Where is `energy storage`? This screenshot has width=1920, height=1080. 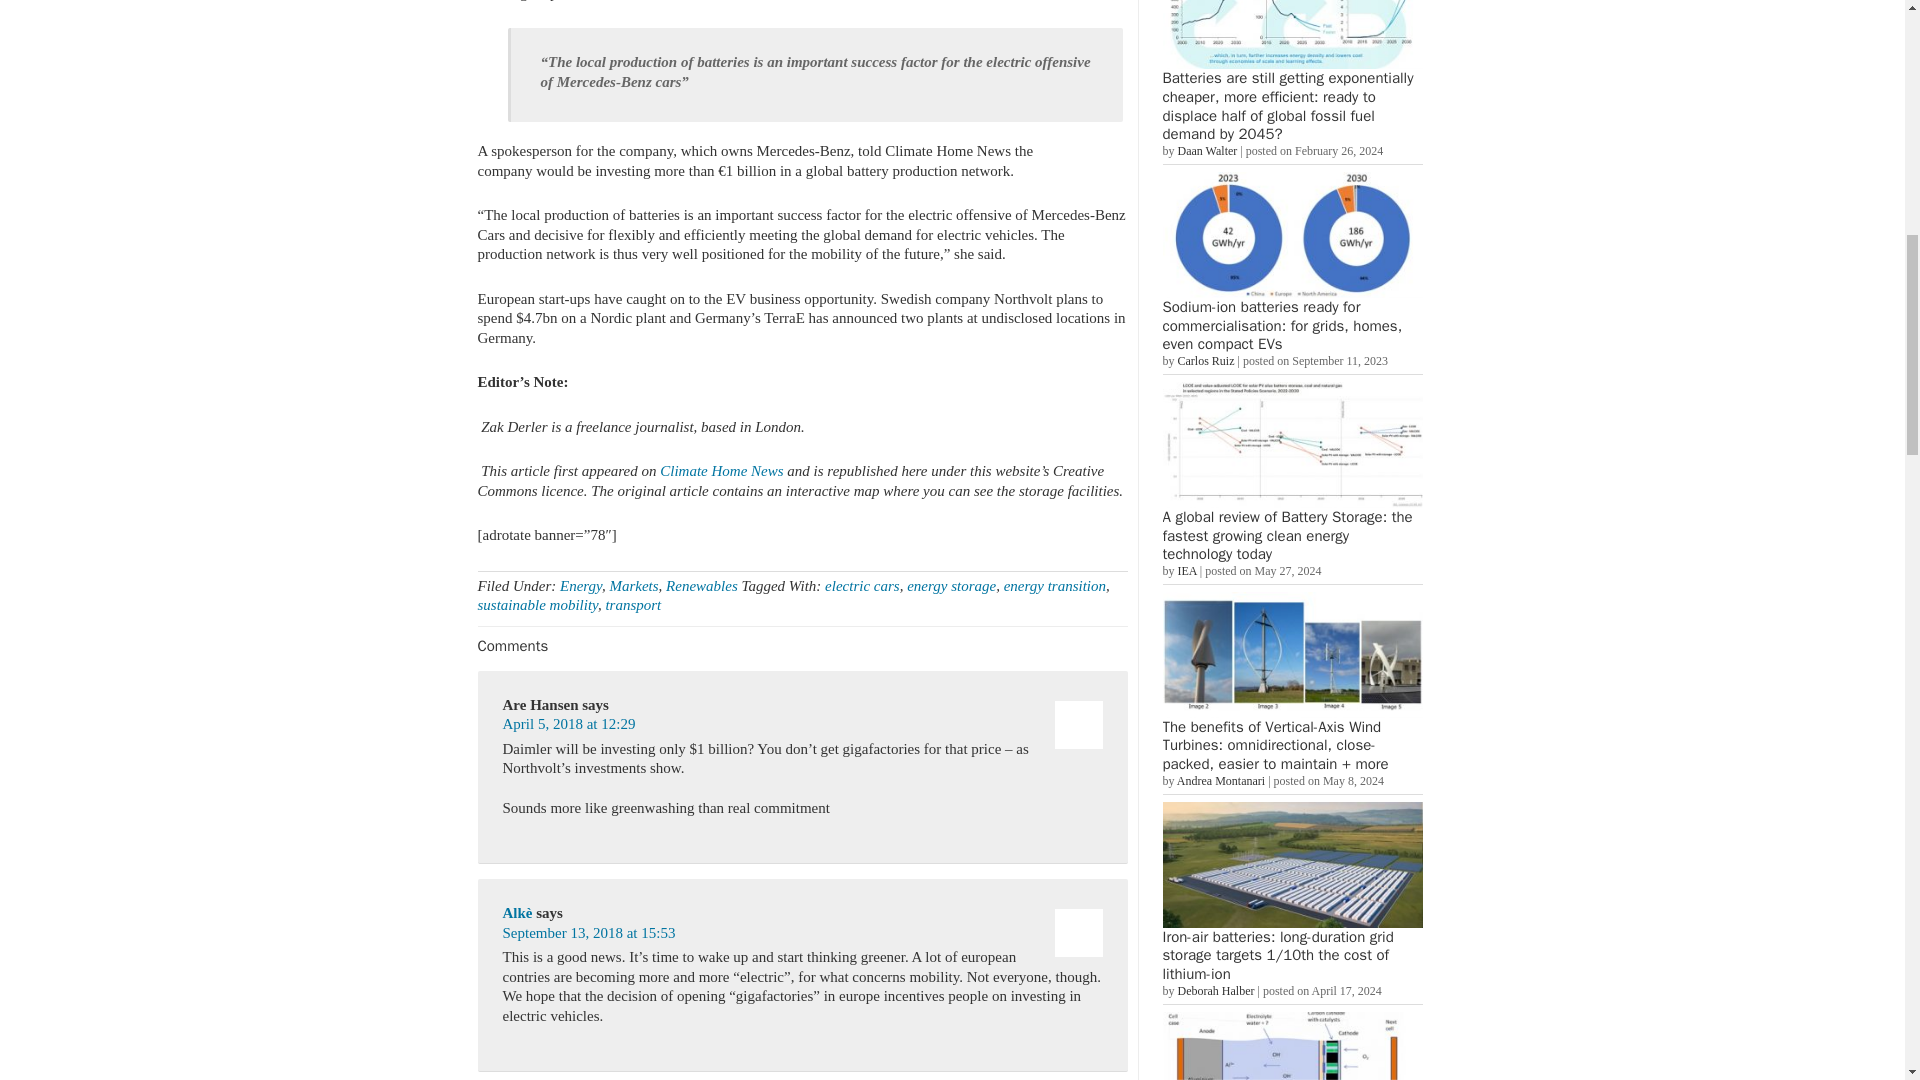
energy storage is located at coordinates (951, 586).